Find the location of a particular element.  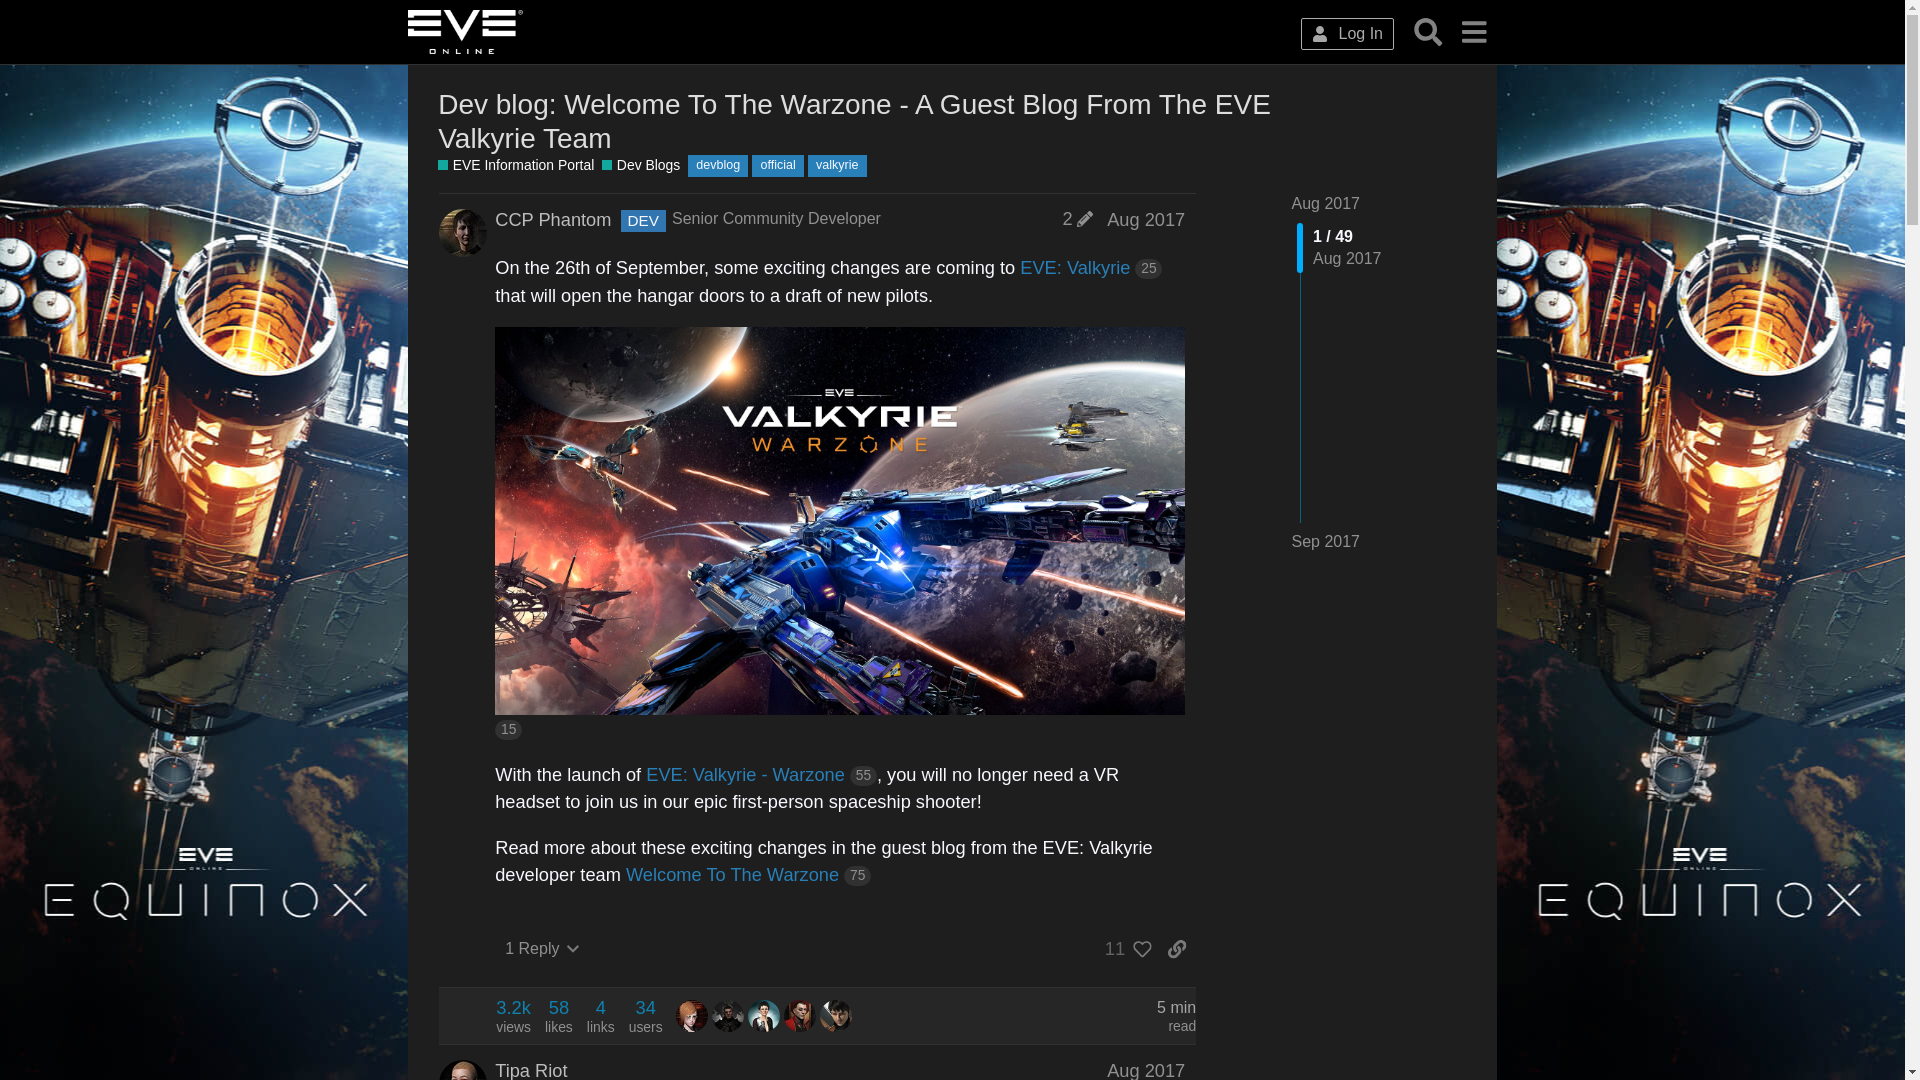

15 is located at coordinates (840, 623).